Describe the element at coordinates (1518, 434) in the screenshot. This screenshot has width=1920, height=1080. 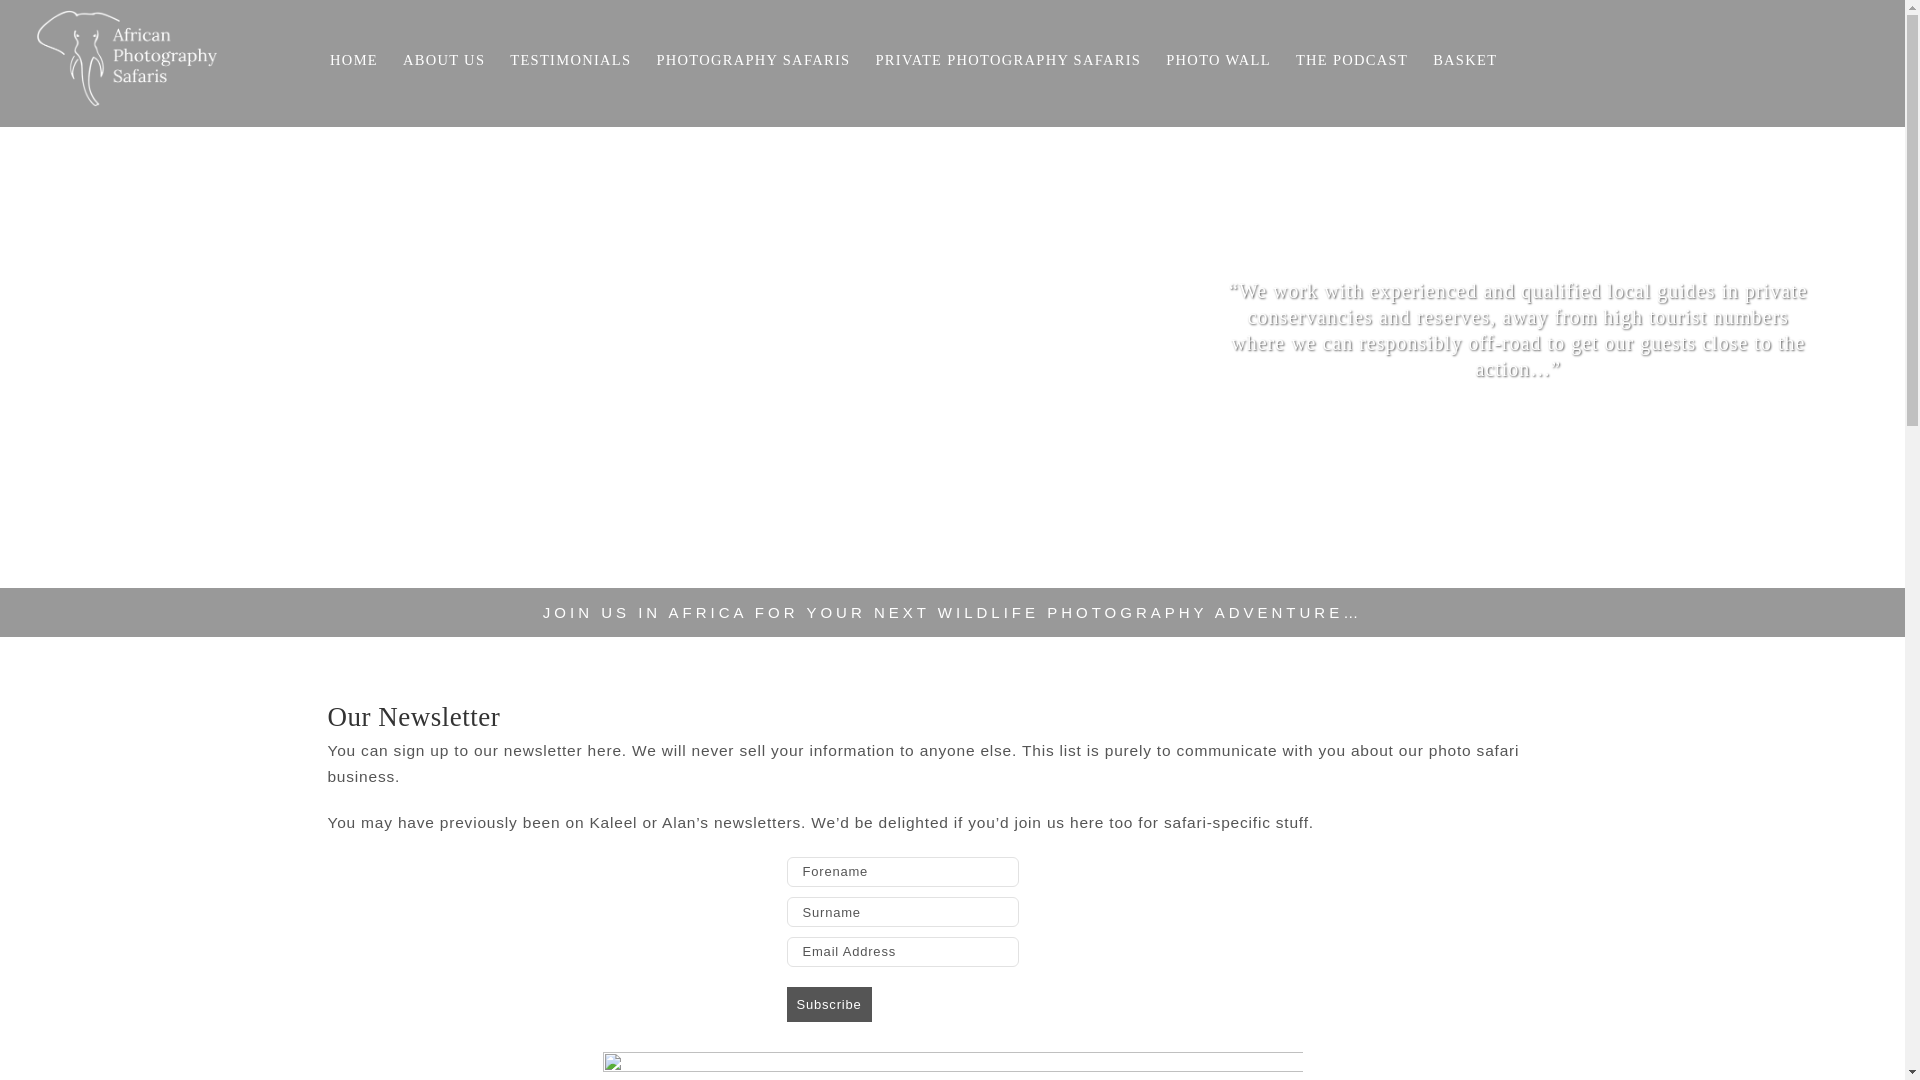
I see `EXPLORE` at that location.